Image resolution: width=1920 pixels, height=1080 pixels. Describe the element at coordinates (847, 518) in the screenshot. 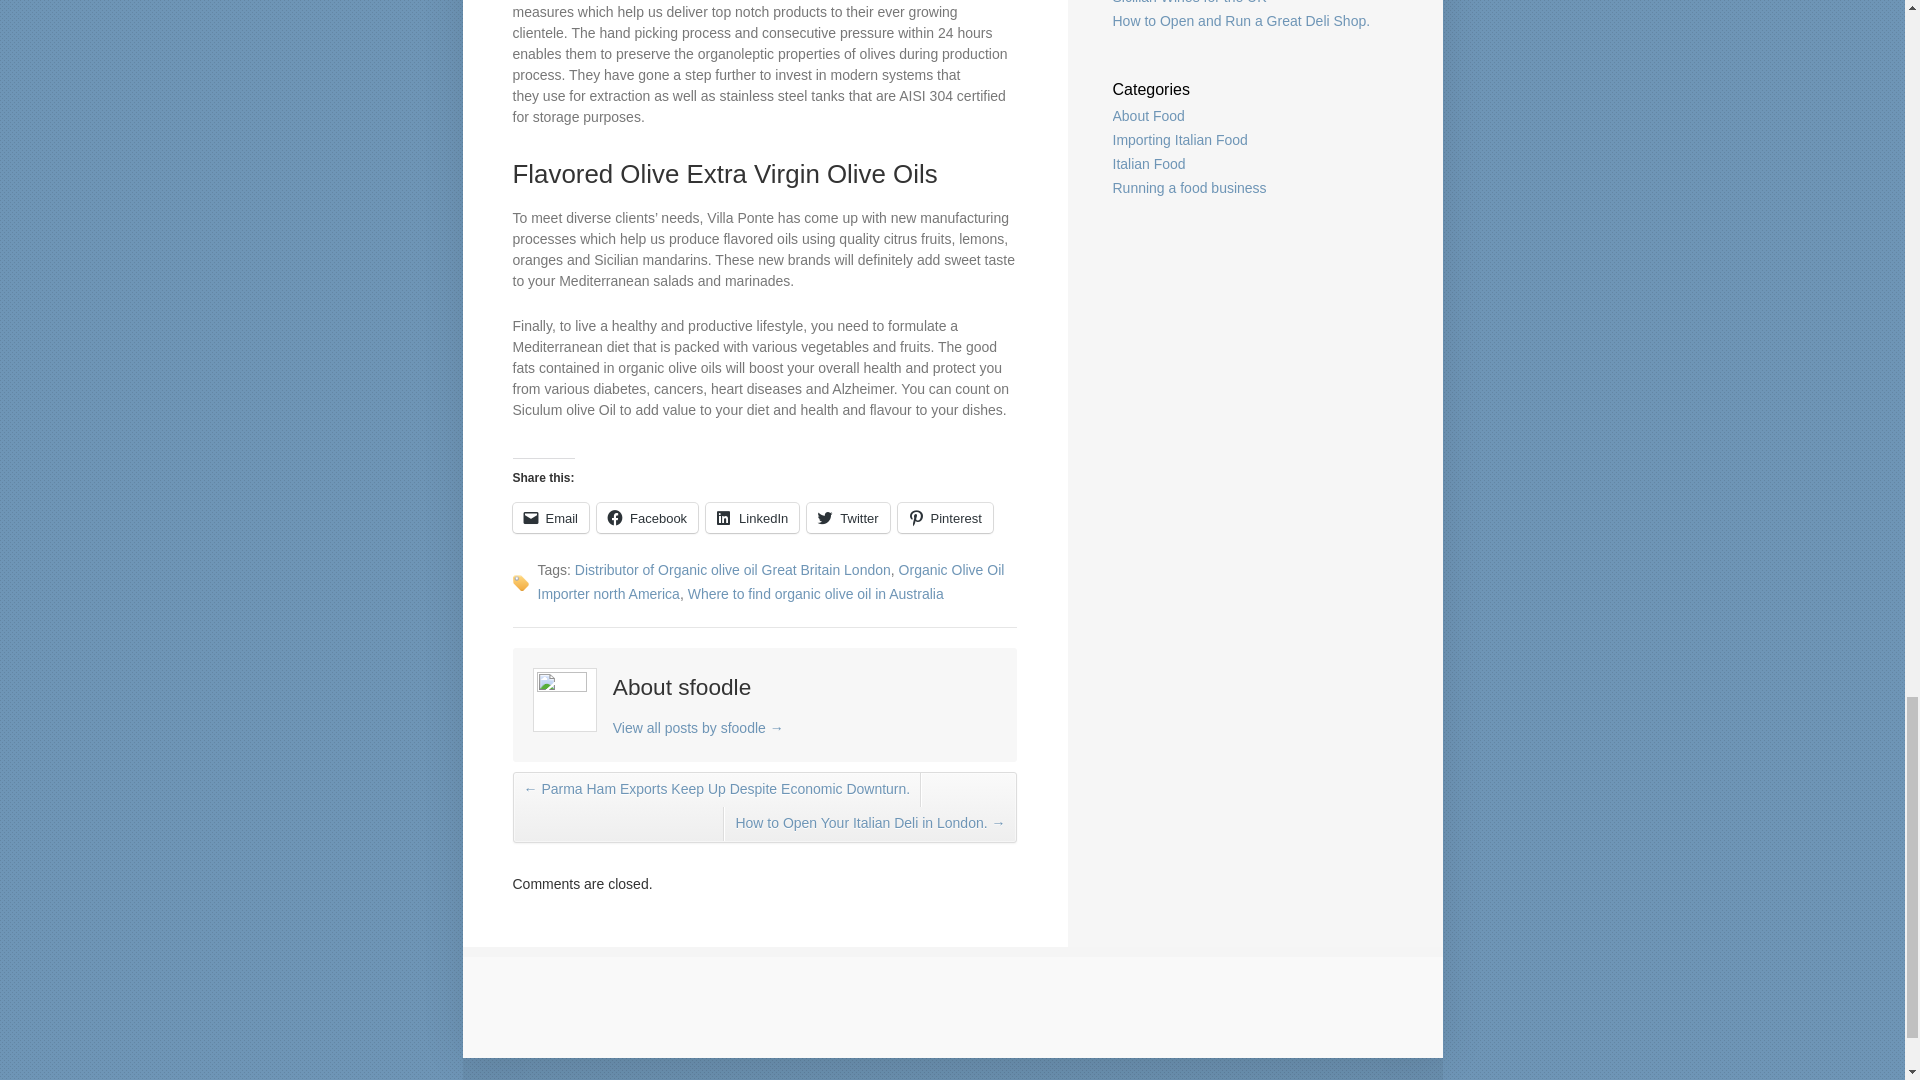

I see `Click to share on Twitter` at that location.